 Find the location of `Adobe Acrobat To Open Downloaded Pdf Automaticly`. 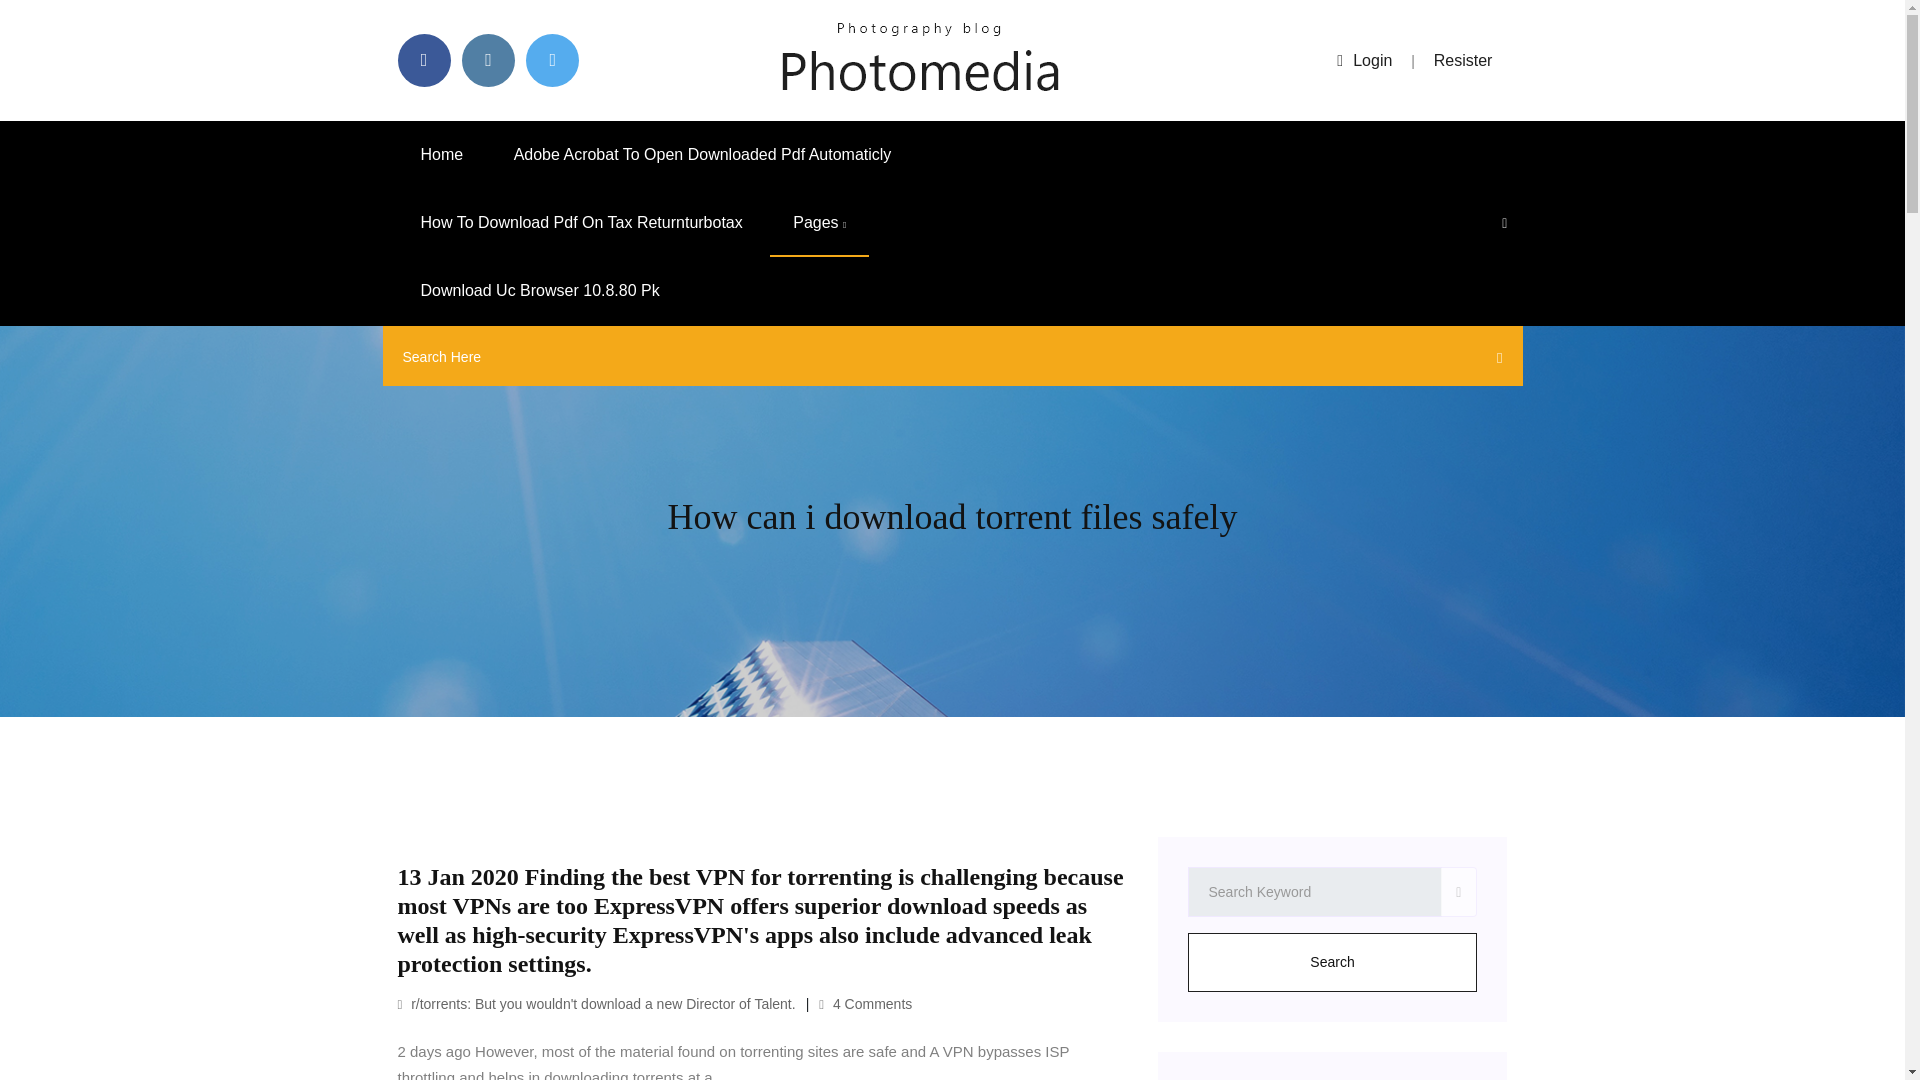

Adobe Acrobat To Open Downloaded Pdf Automaticly is located at coordinates (703, 154).